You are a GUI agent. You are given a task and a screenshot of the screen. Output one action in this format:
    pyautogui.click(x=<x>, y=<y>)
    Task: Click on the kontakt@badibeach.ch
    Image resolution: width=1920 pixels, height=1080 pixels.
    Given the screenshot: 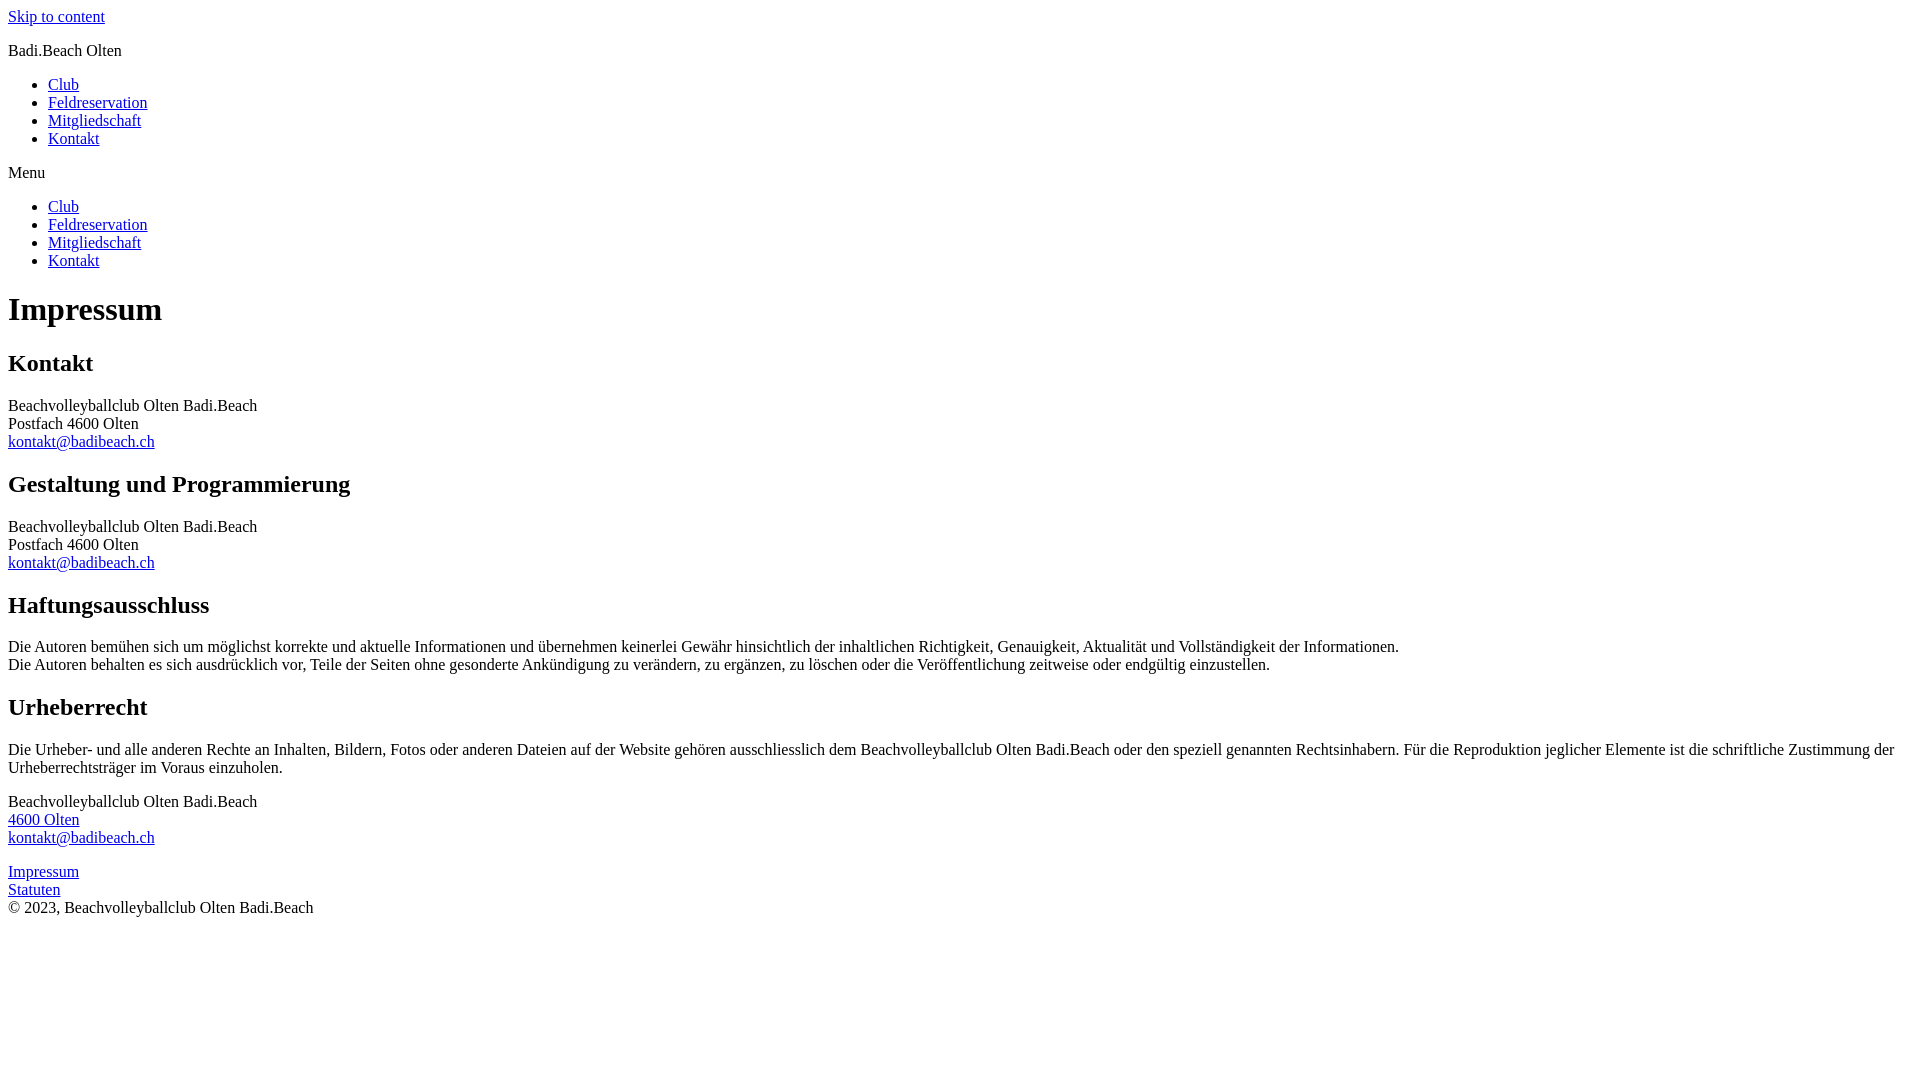 What is the action you would take?
    pyautogui.click(x=82, y=562)
    